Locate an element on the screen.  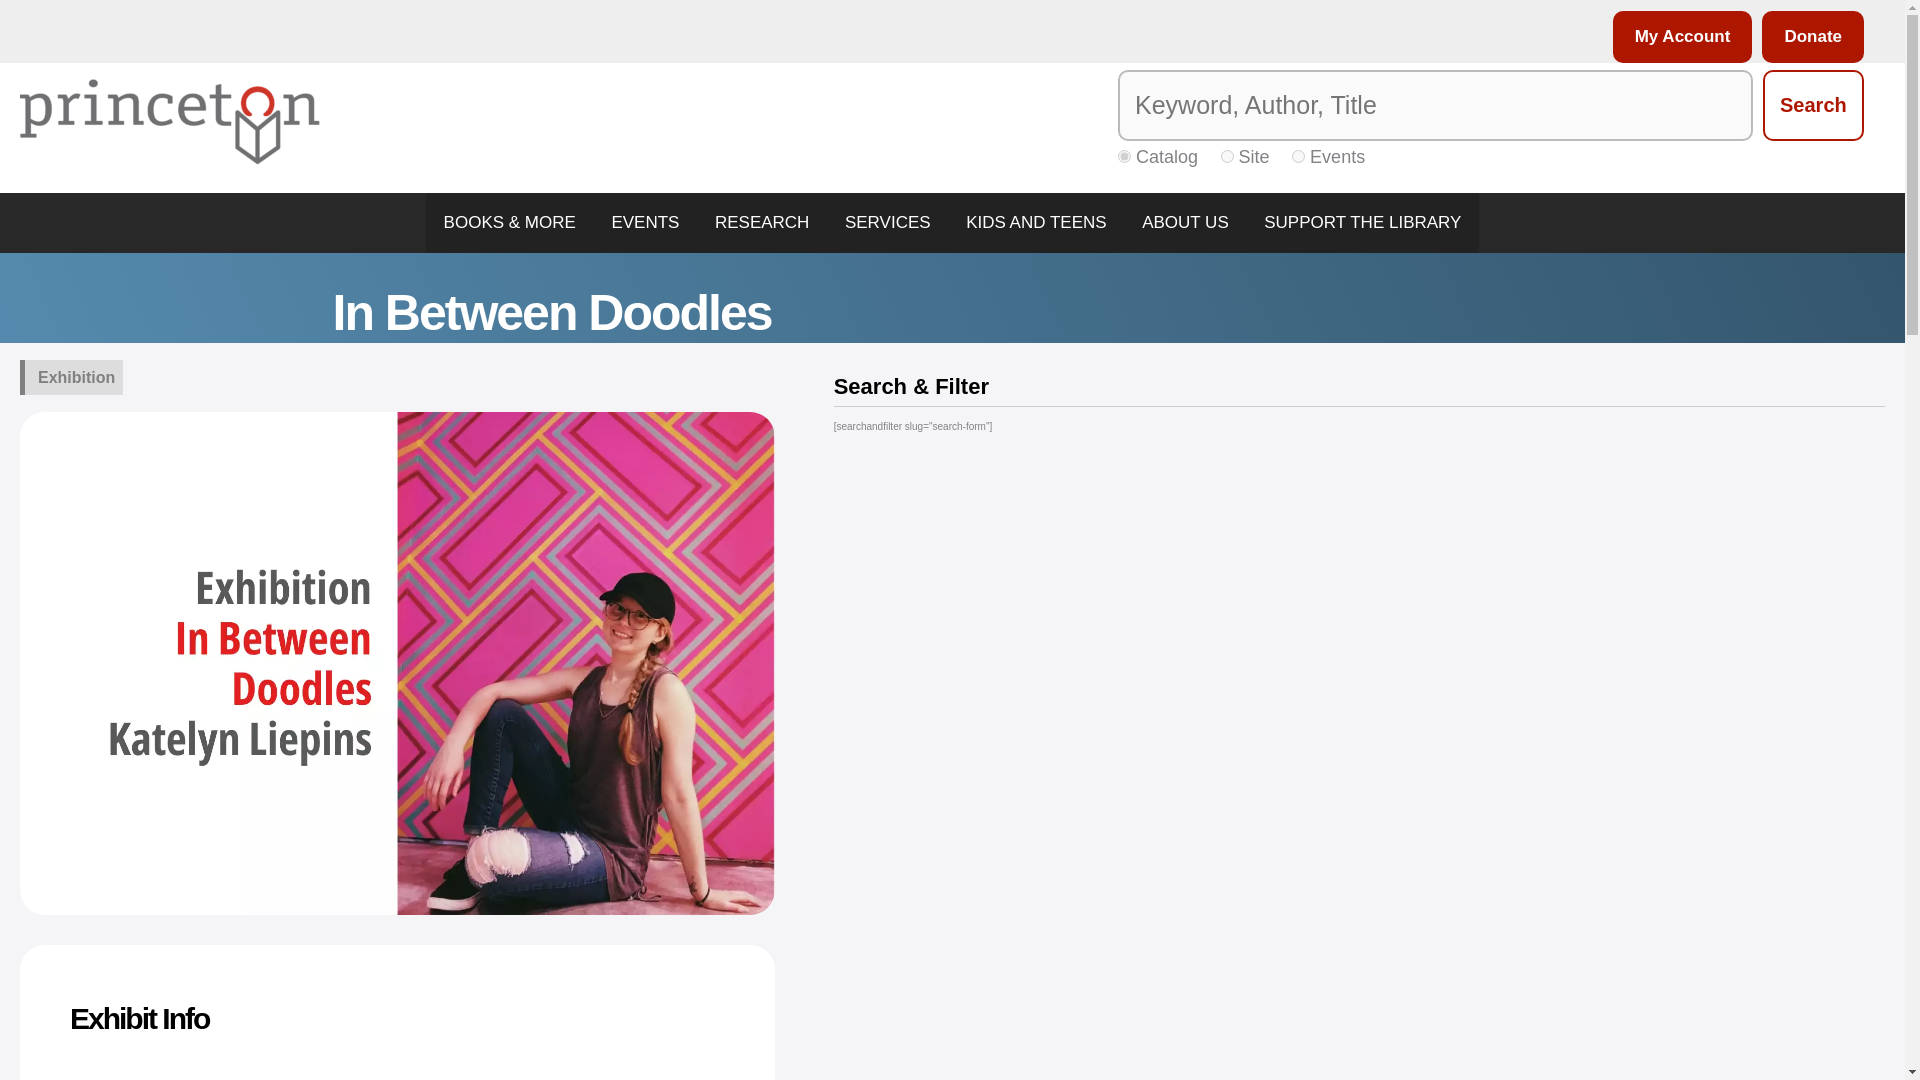
RESEARCH is located at coordinates (762, 222).